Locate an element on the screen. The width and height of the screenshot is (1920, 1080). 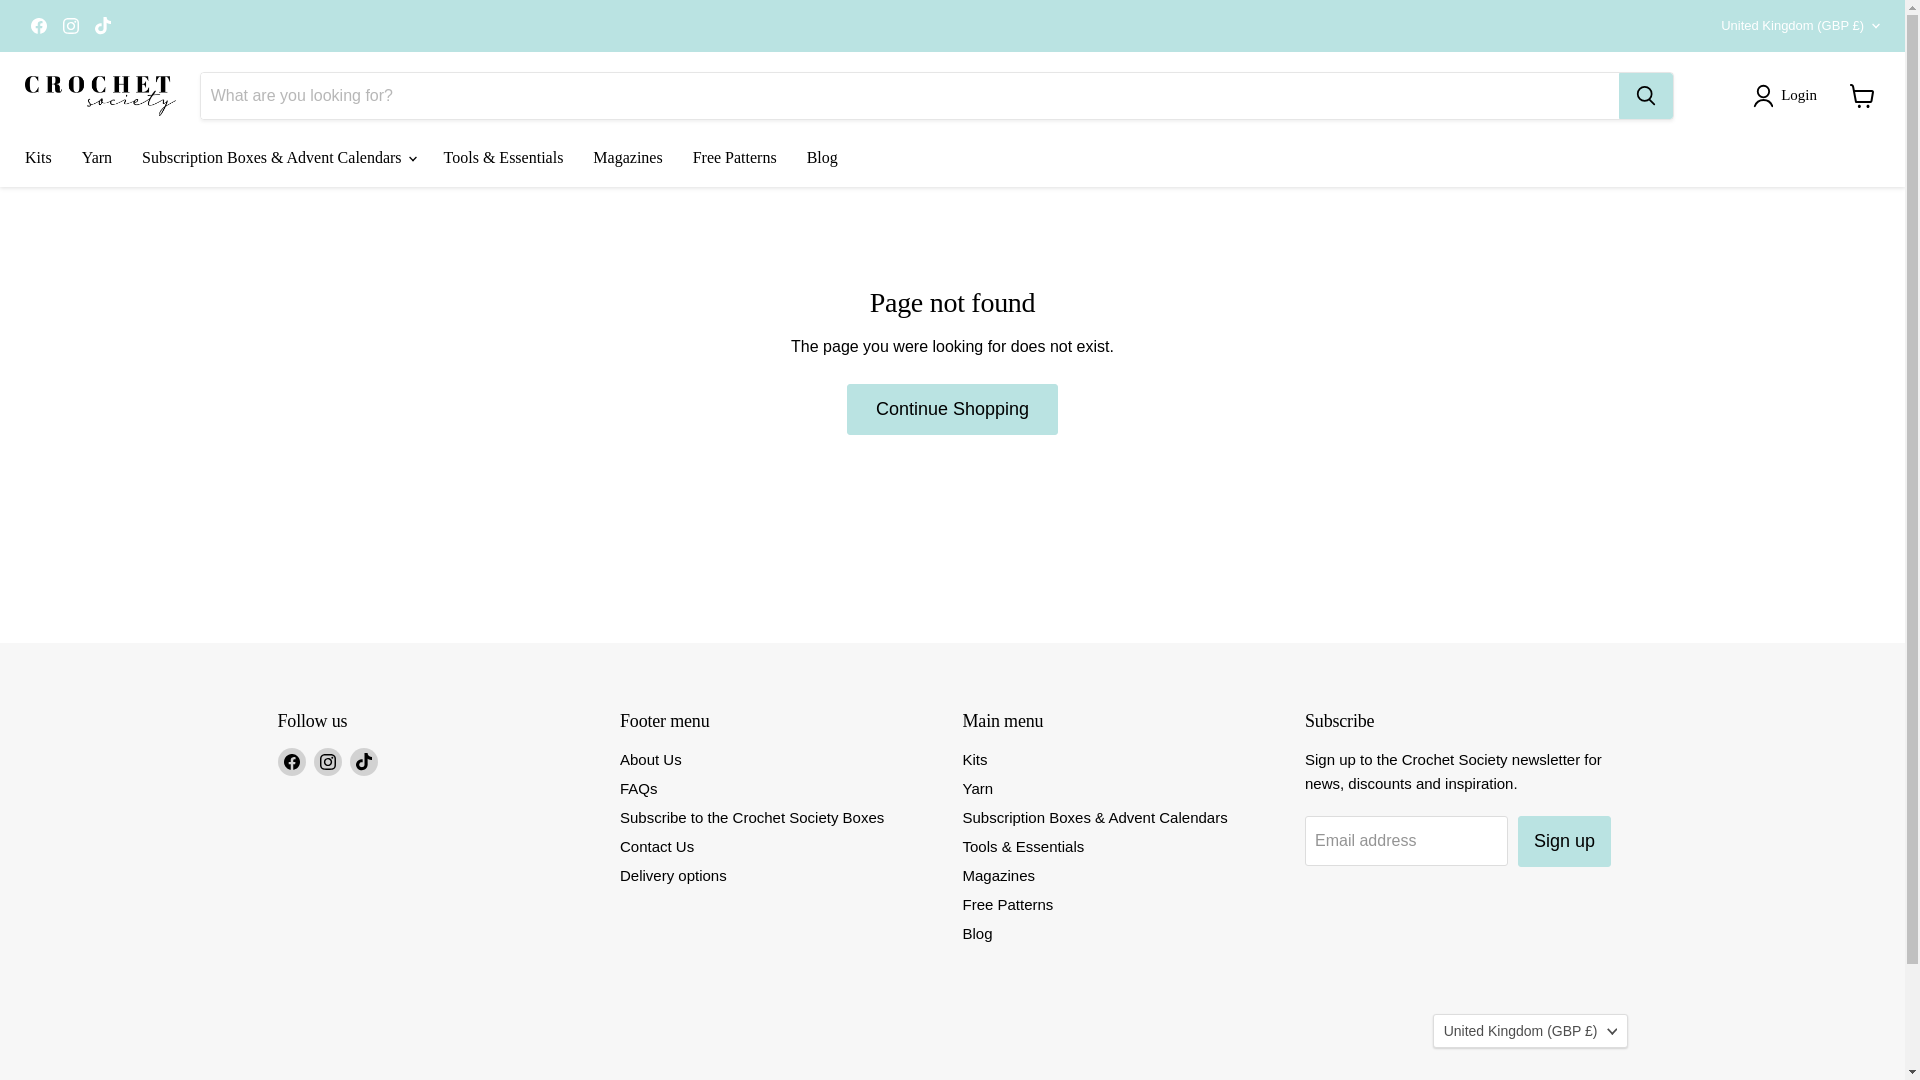
Find us on Instagram is located at coordinates (70, 25).